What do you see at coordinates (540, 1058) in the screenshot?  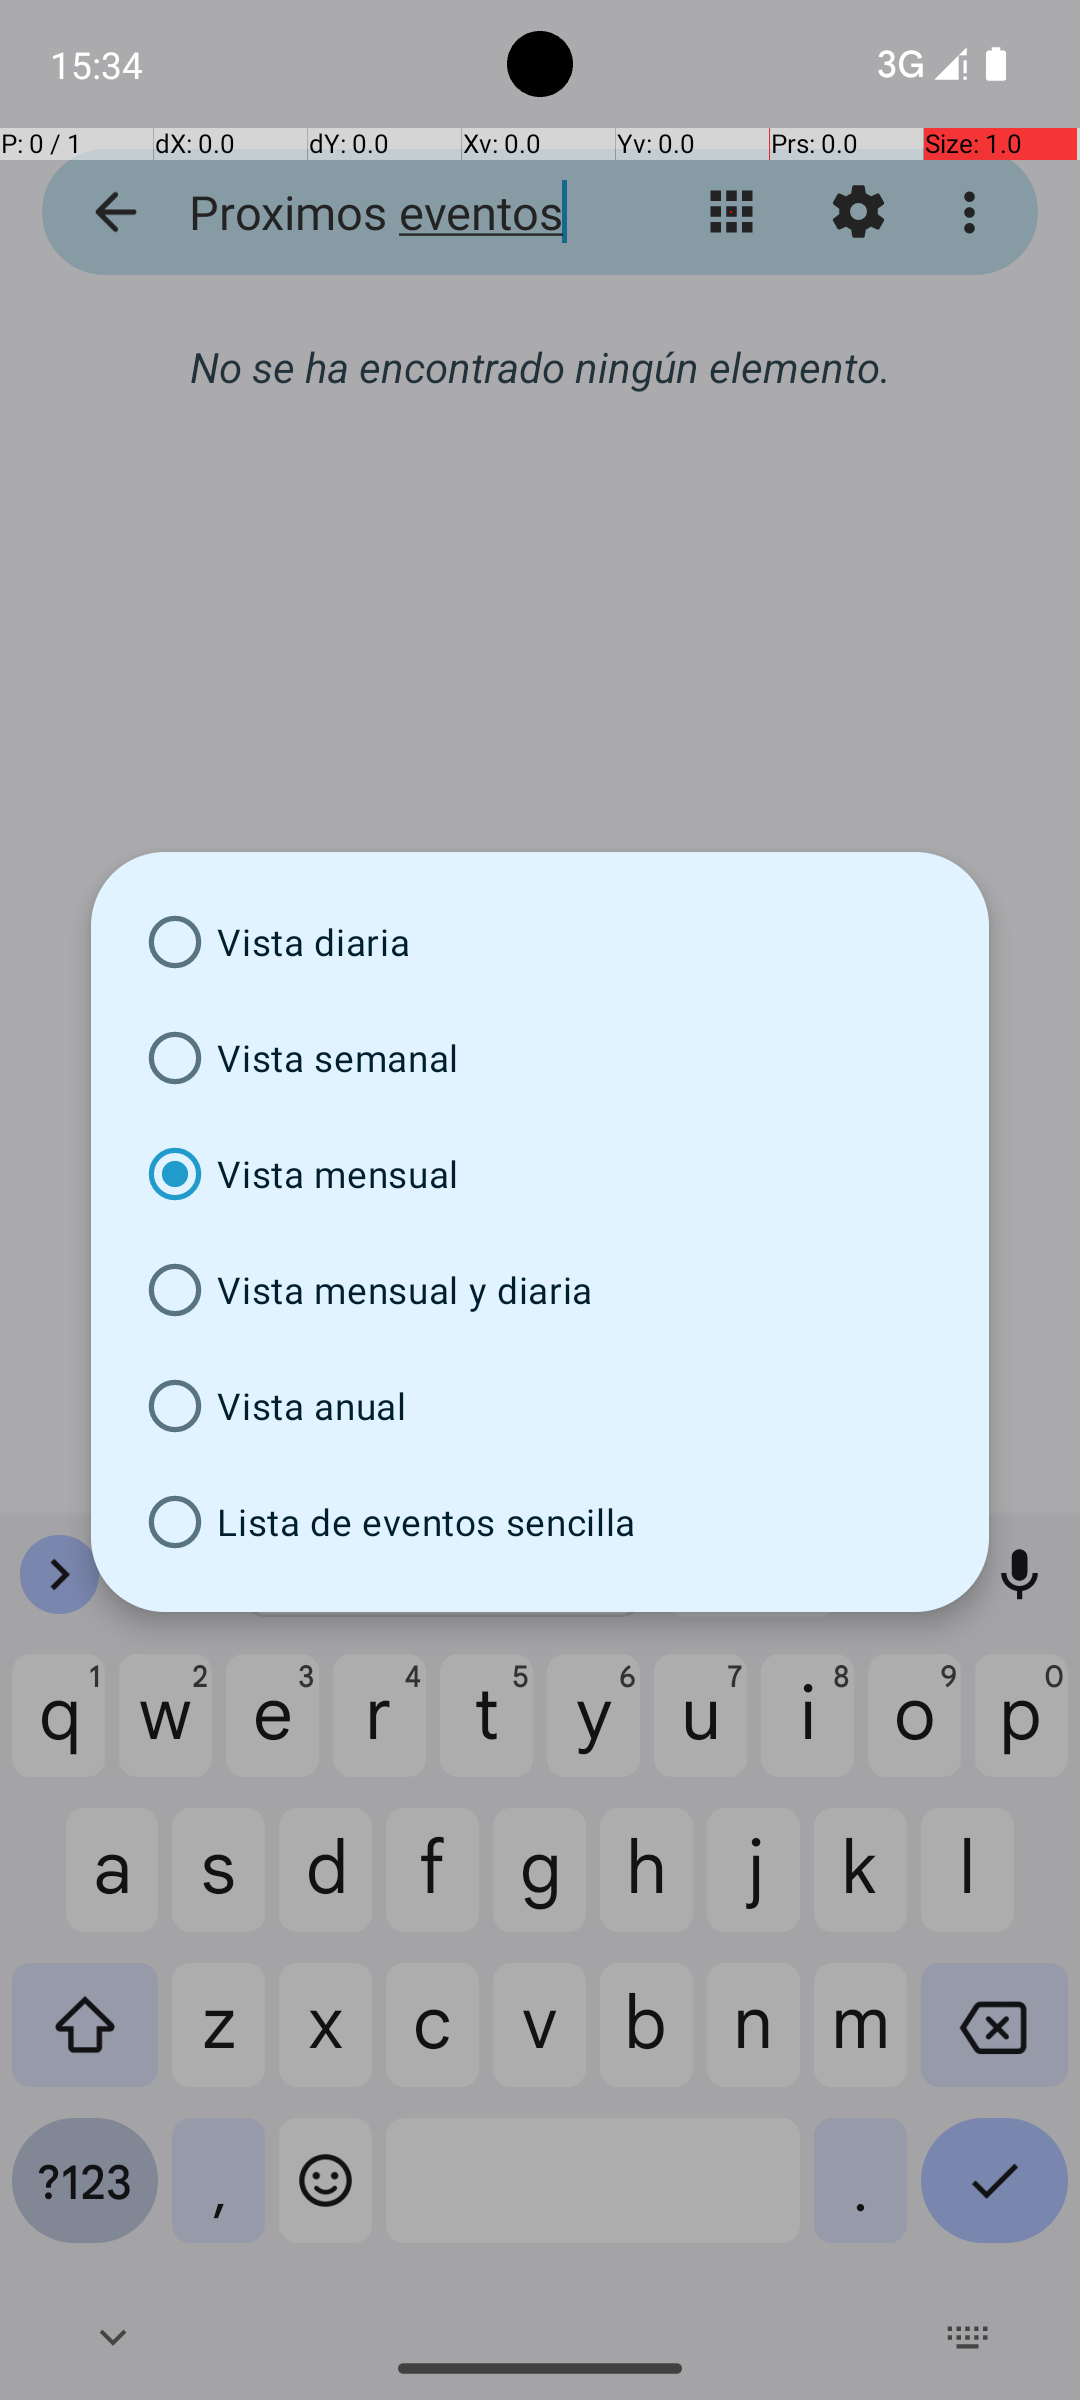 I see `Vista semanal` at bounding box center [540, 1058].